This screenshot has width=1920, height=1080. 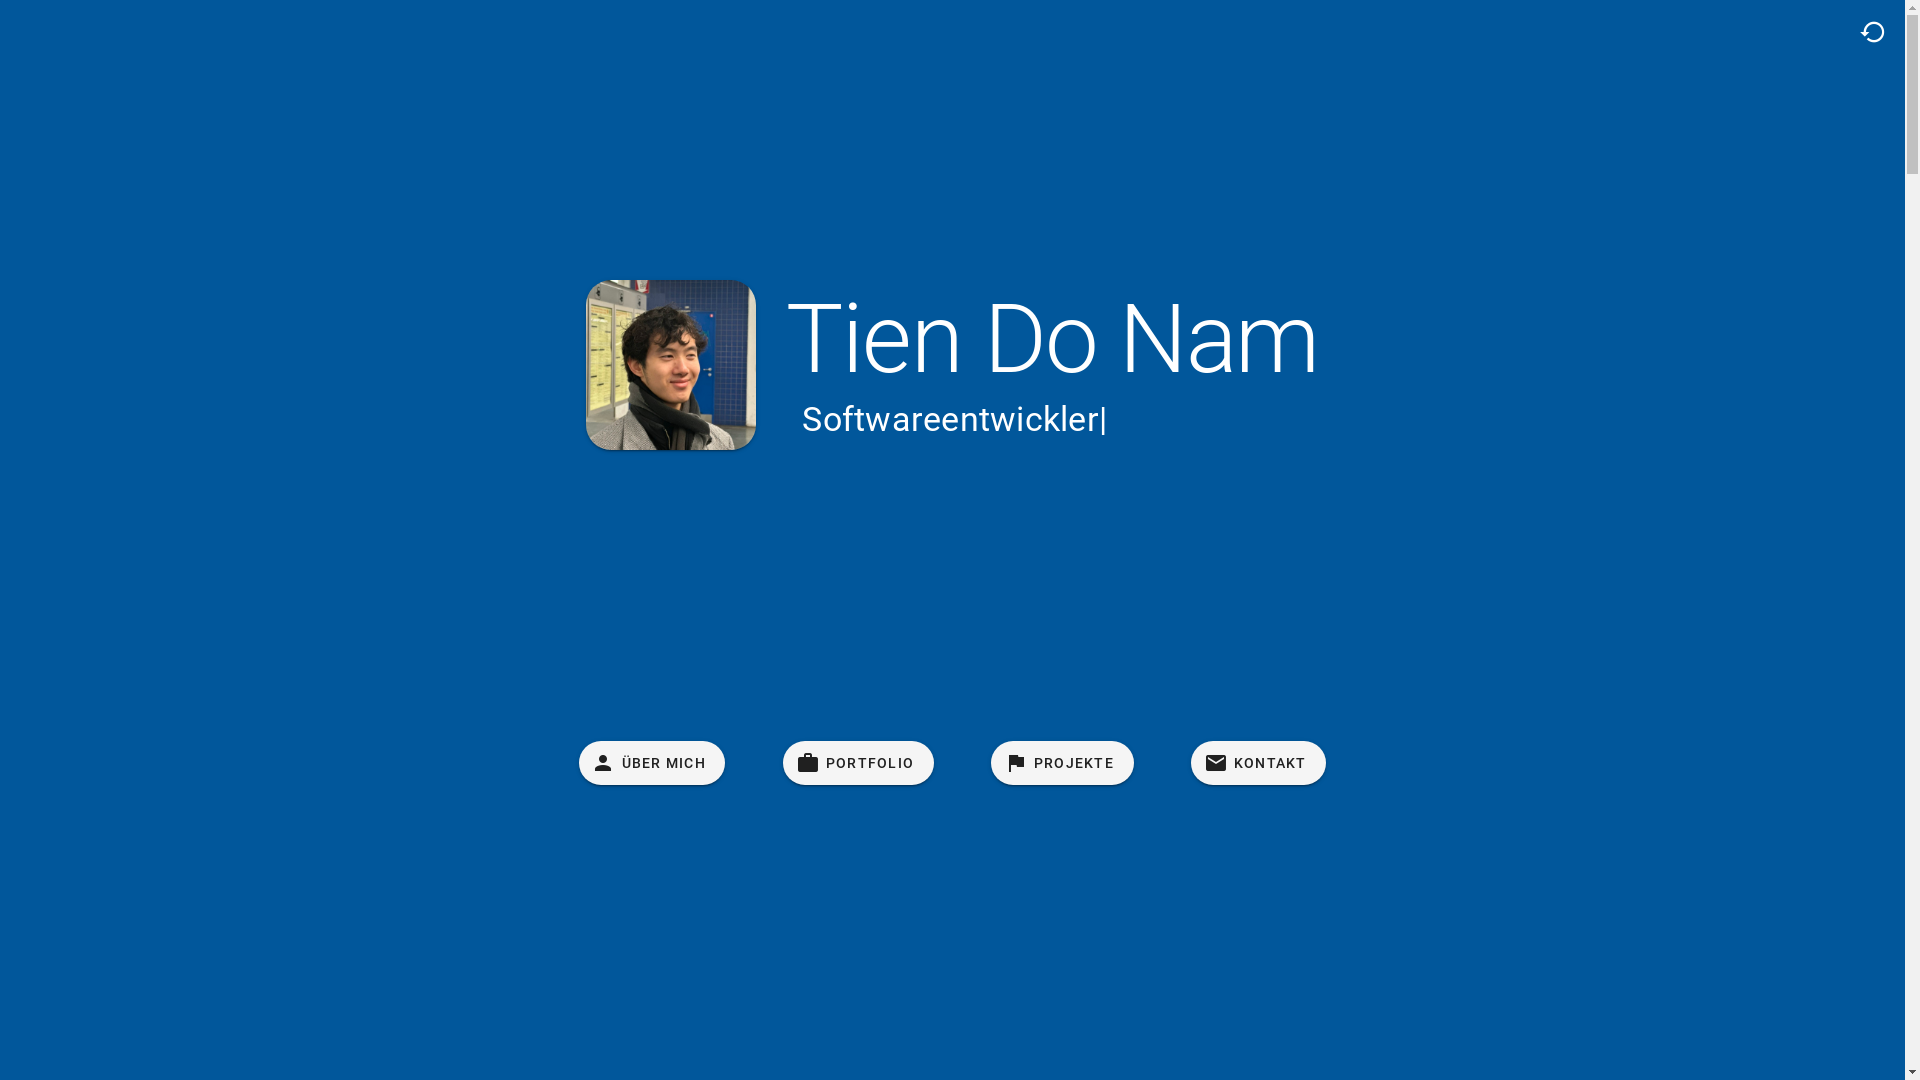 I want to click on KONTAKT, so click(x=1258, y=763).